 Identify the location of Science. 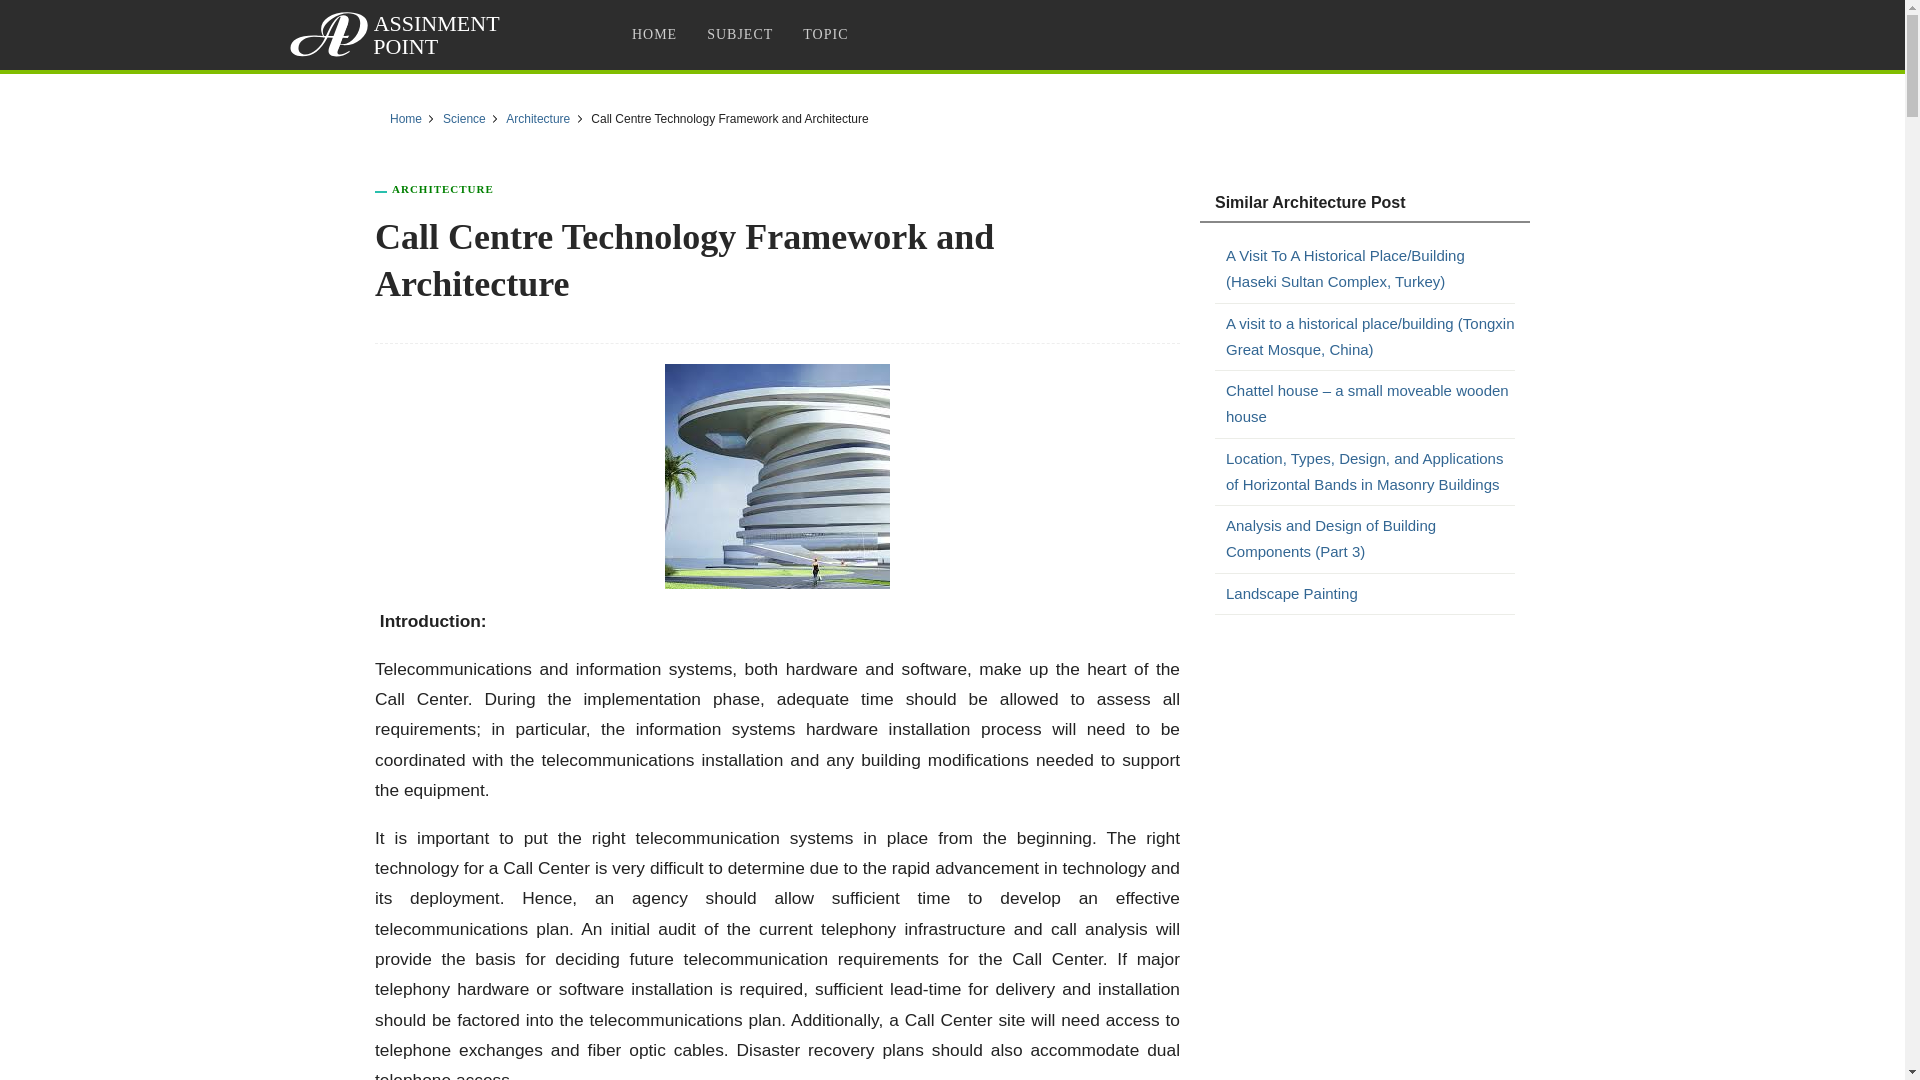
(464, 119).